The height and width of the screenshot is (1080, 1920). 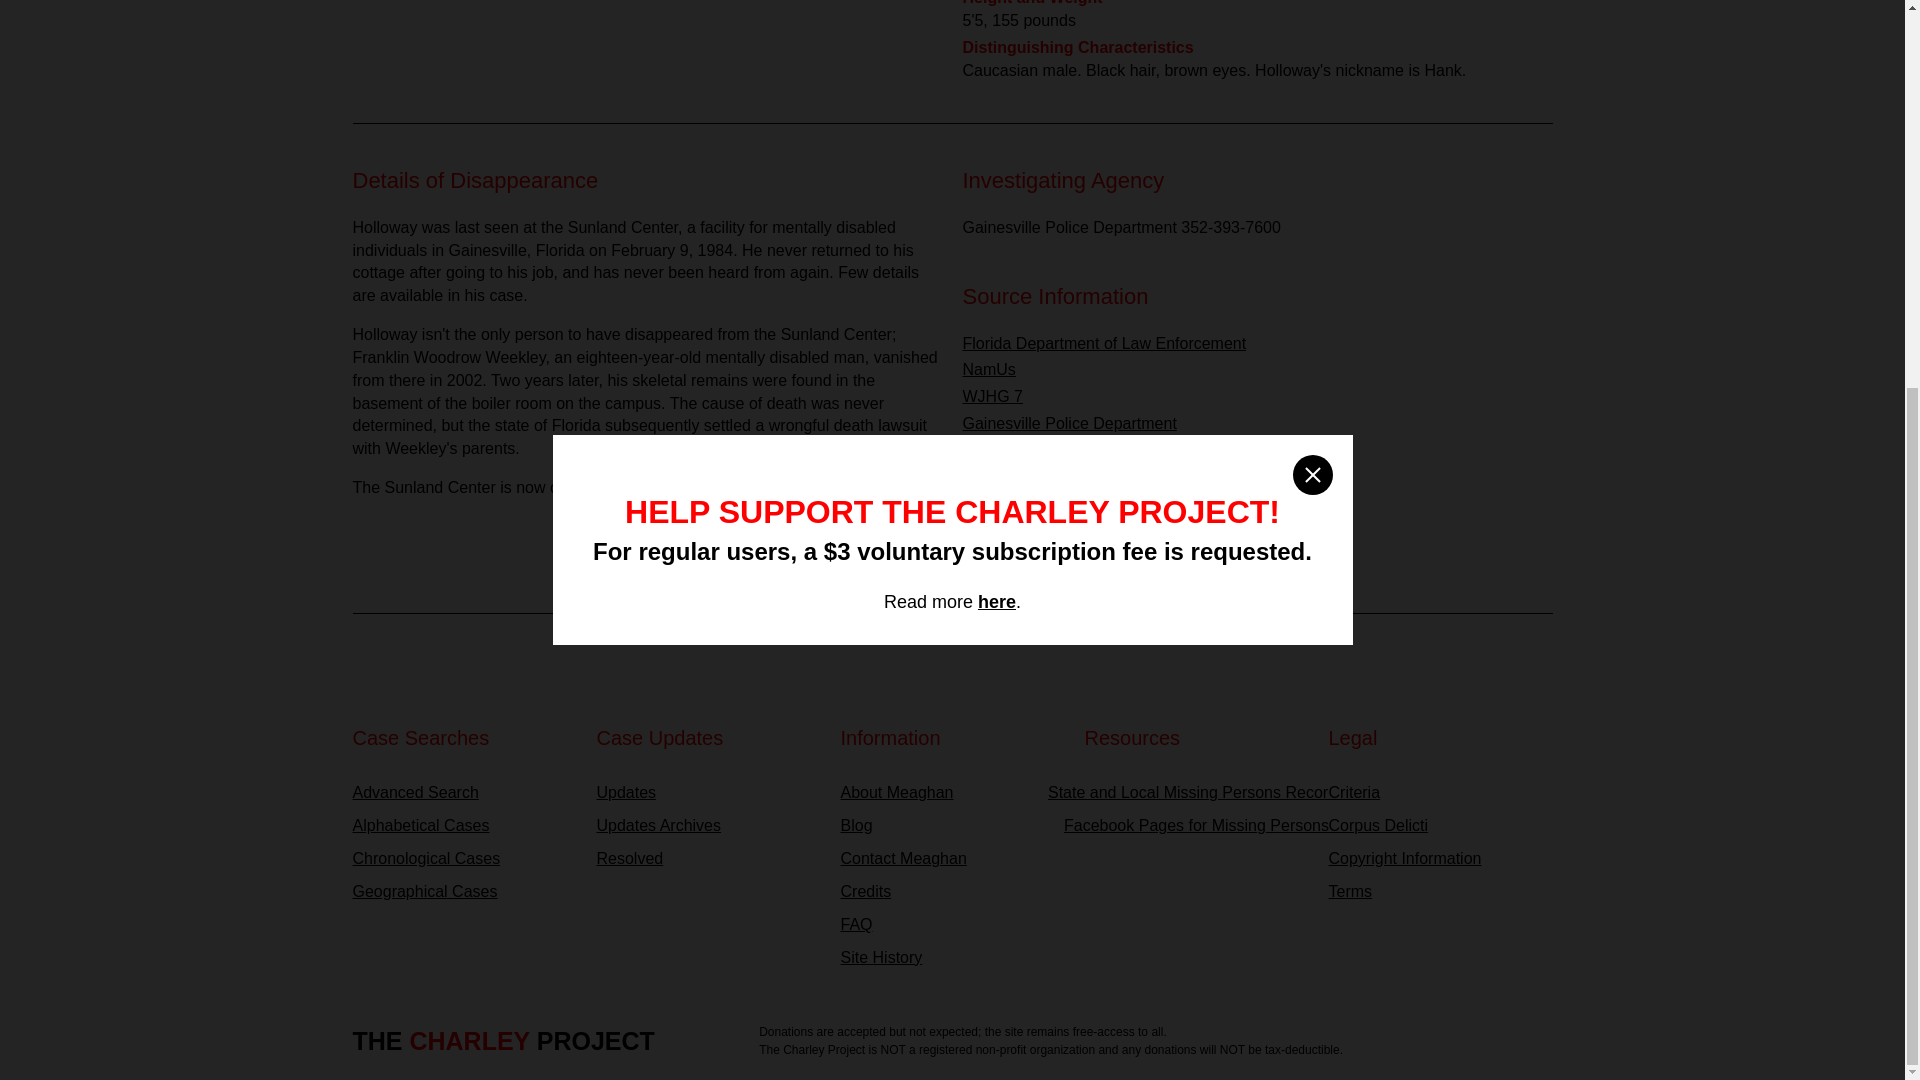 What do you see at coordinates (988, 369) in the screenshot?
I see `NamUs` at bounding box center [988, 369].